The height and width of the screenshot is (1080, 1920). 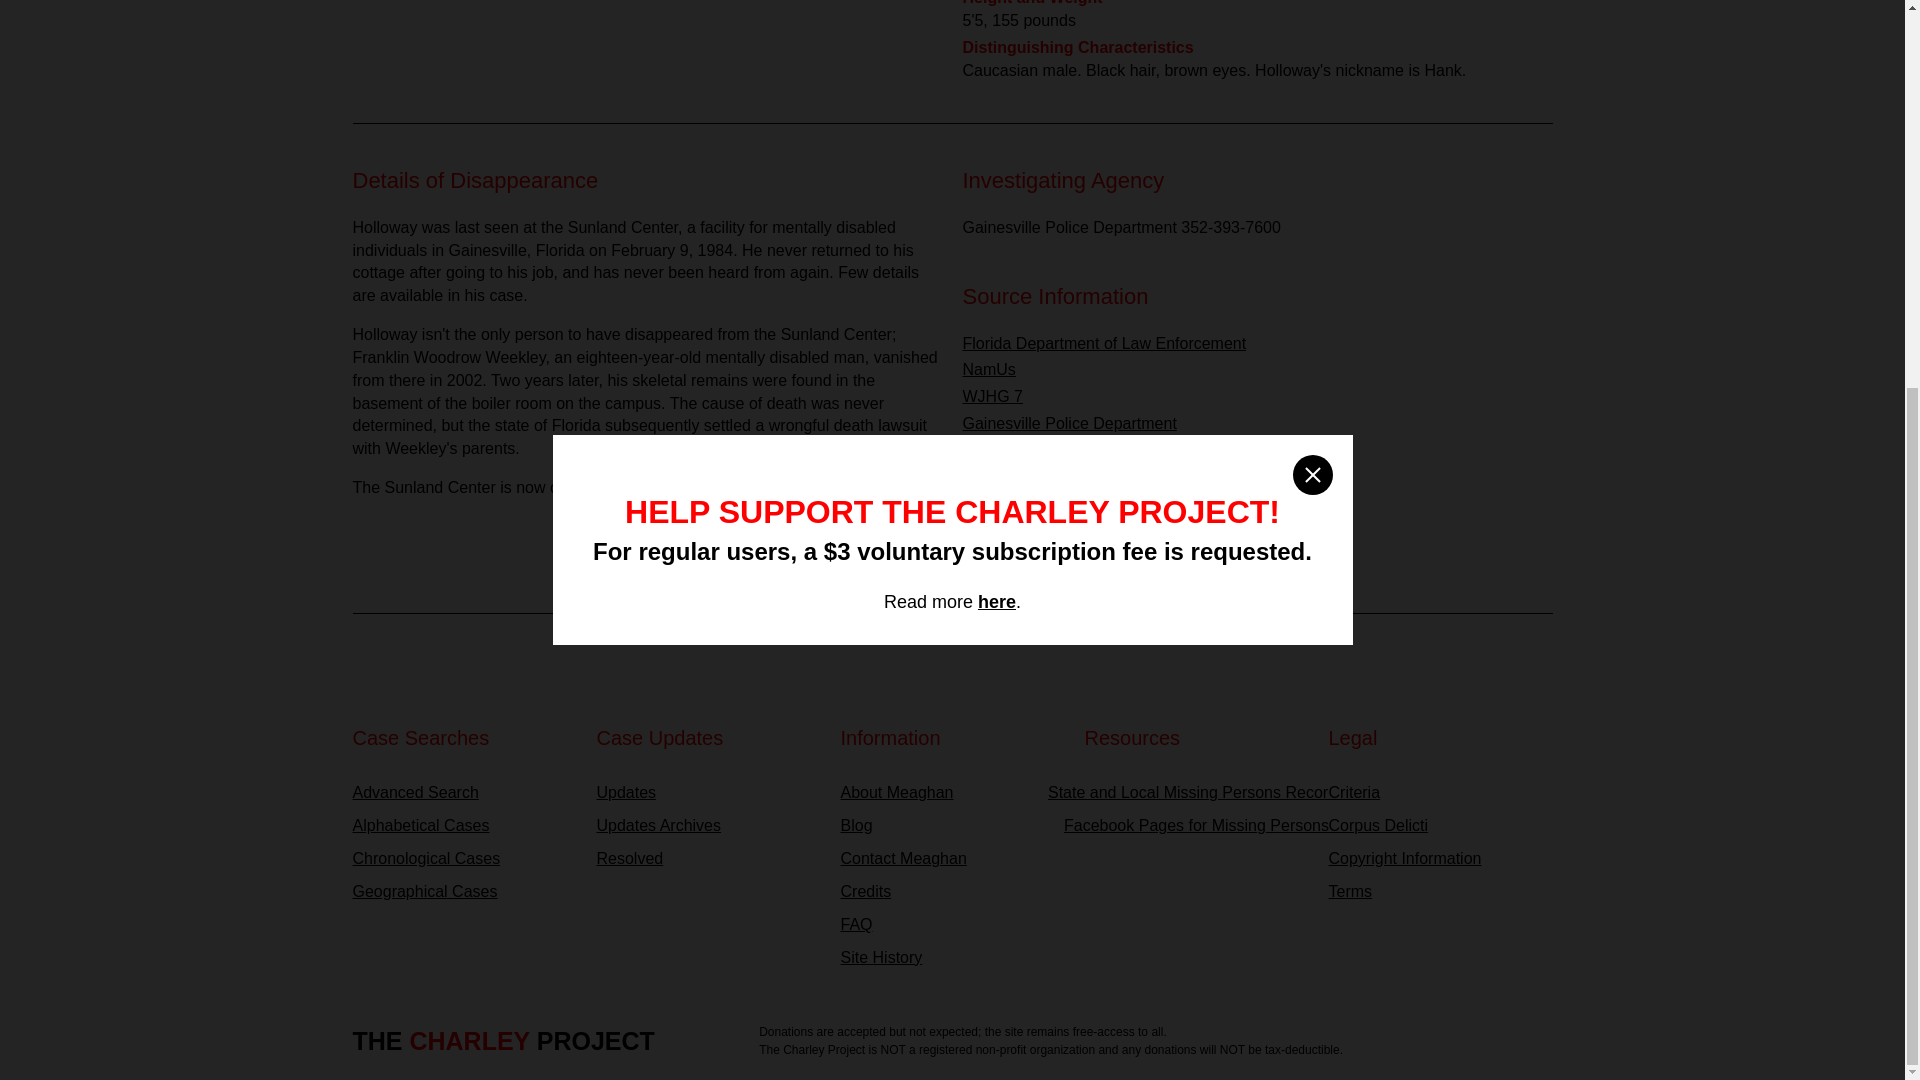 What do you see at coordinates (988, 369) in the screenshot?
I see `NamUs` at bounding box center [988, 369].